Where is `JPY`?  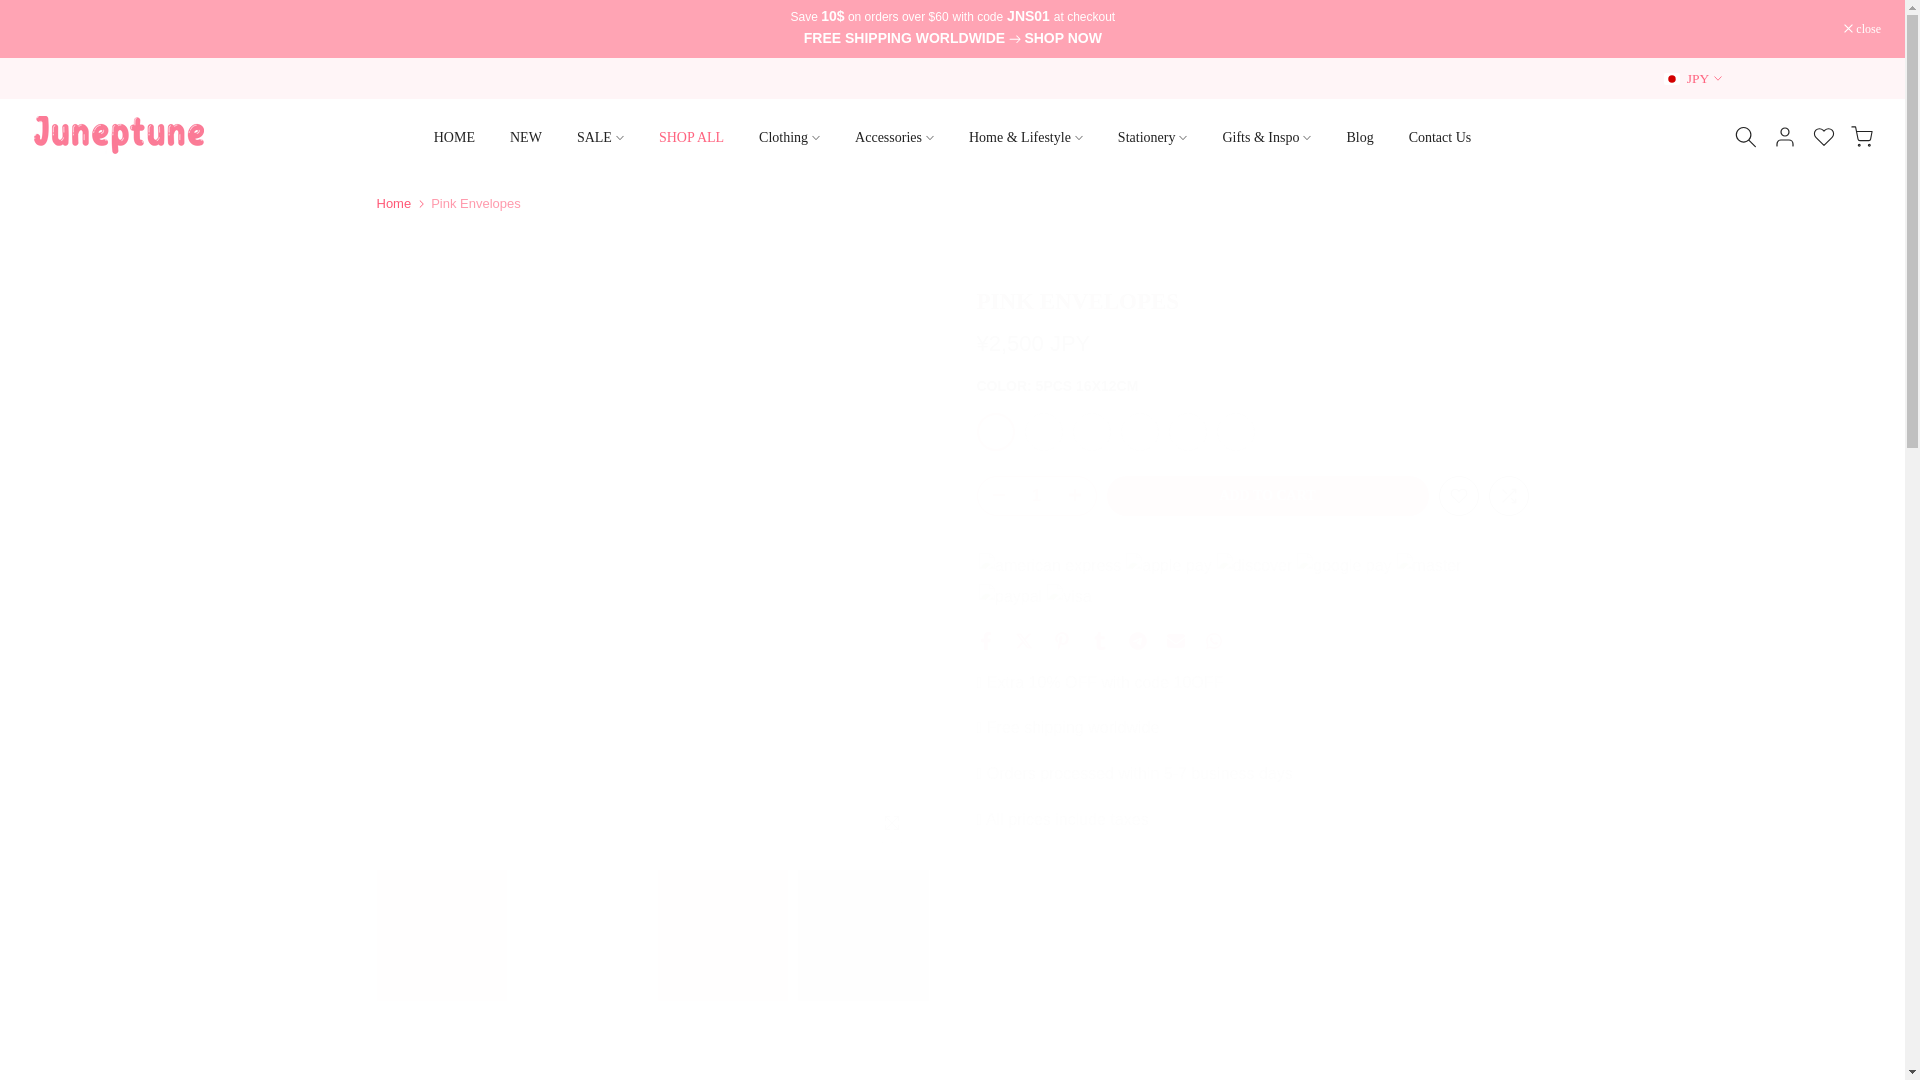
JPY is located at coordinates (1693, 78).